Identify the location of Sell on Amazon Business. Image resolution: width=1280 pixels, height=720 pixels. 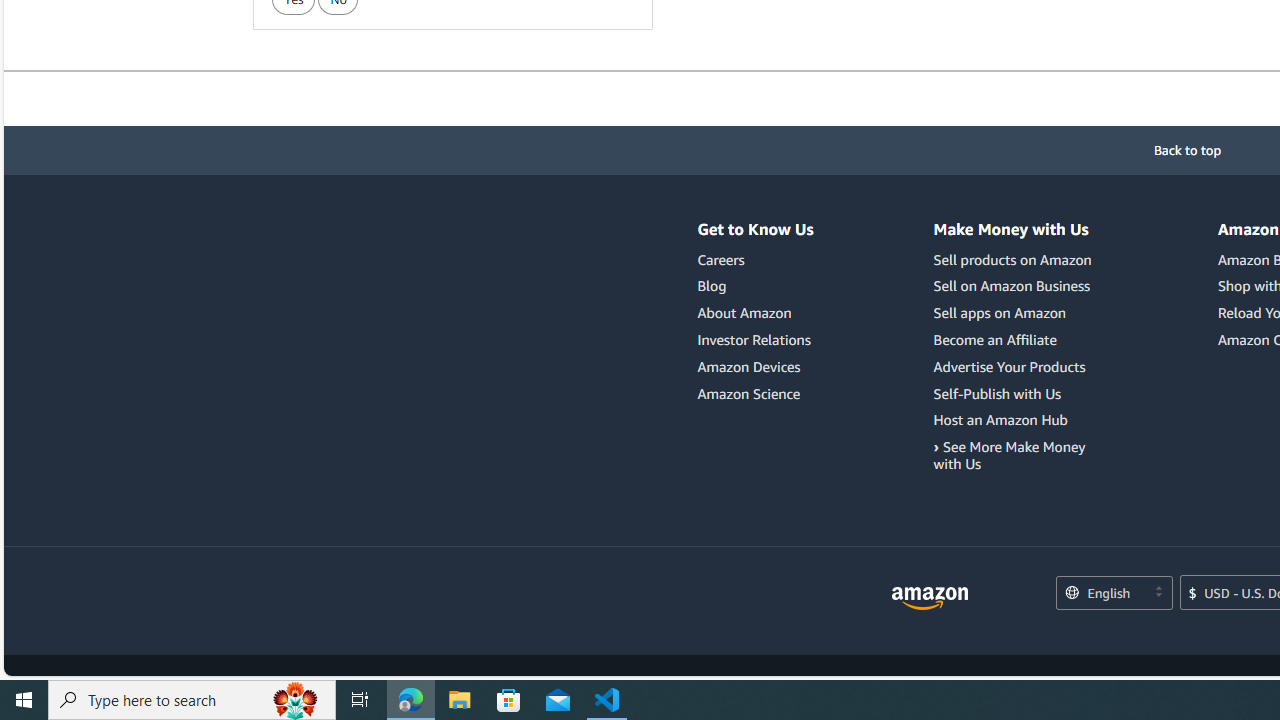
(1012, 286).